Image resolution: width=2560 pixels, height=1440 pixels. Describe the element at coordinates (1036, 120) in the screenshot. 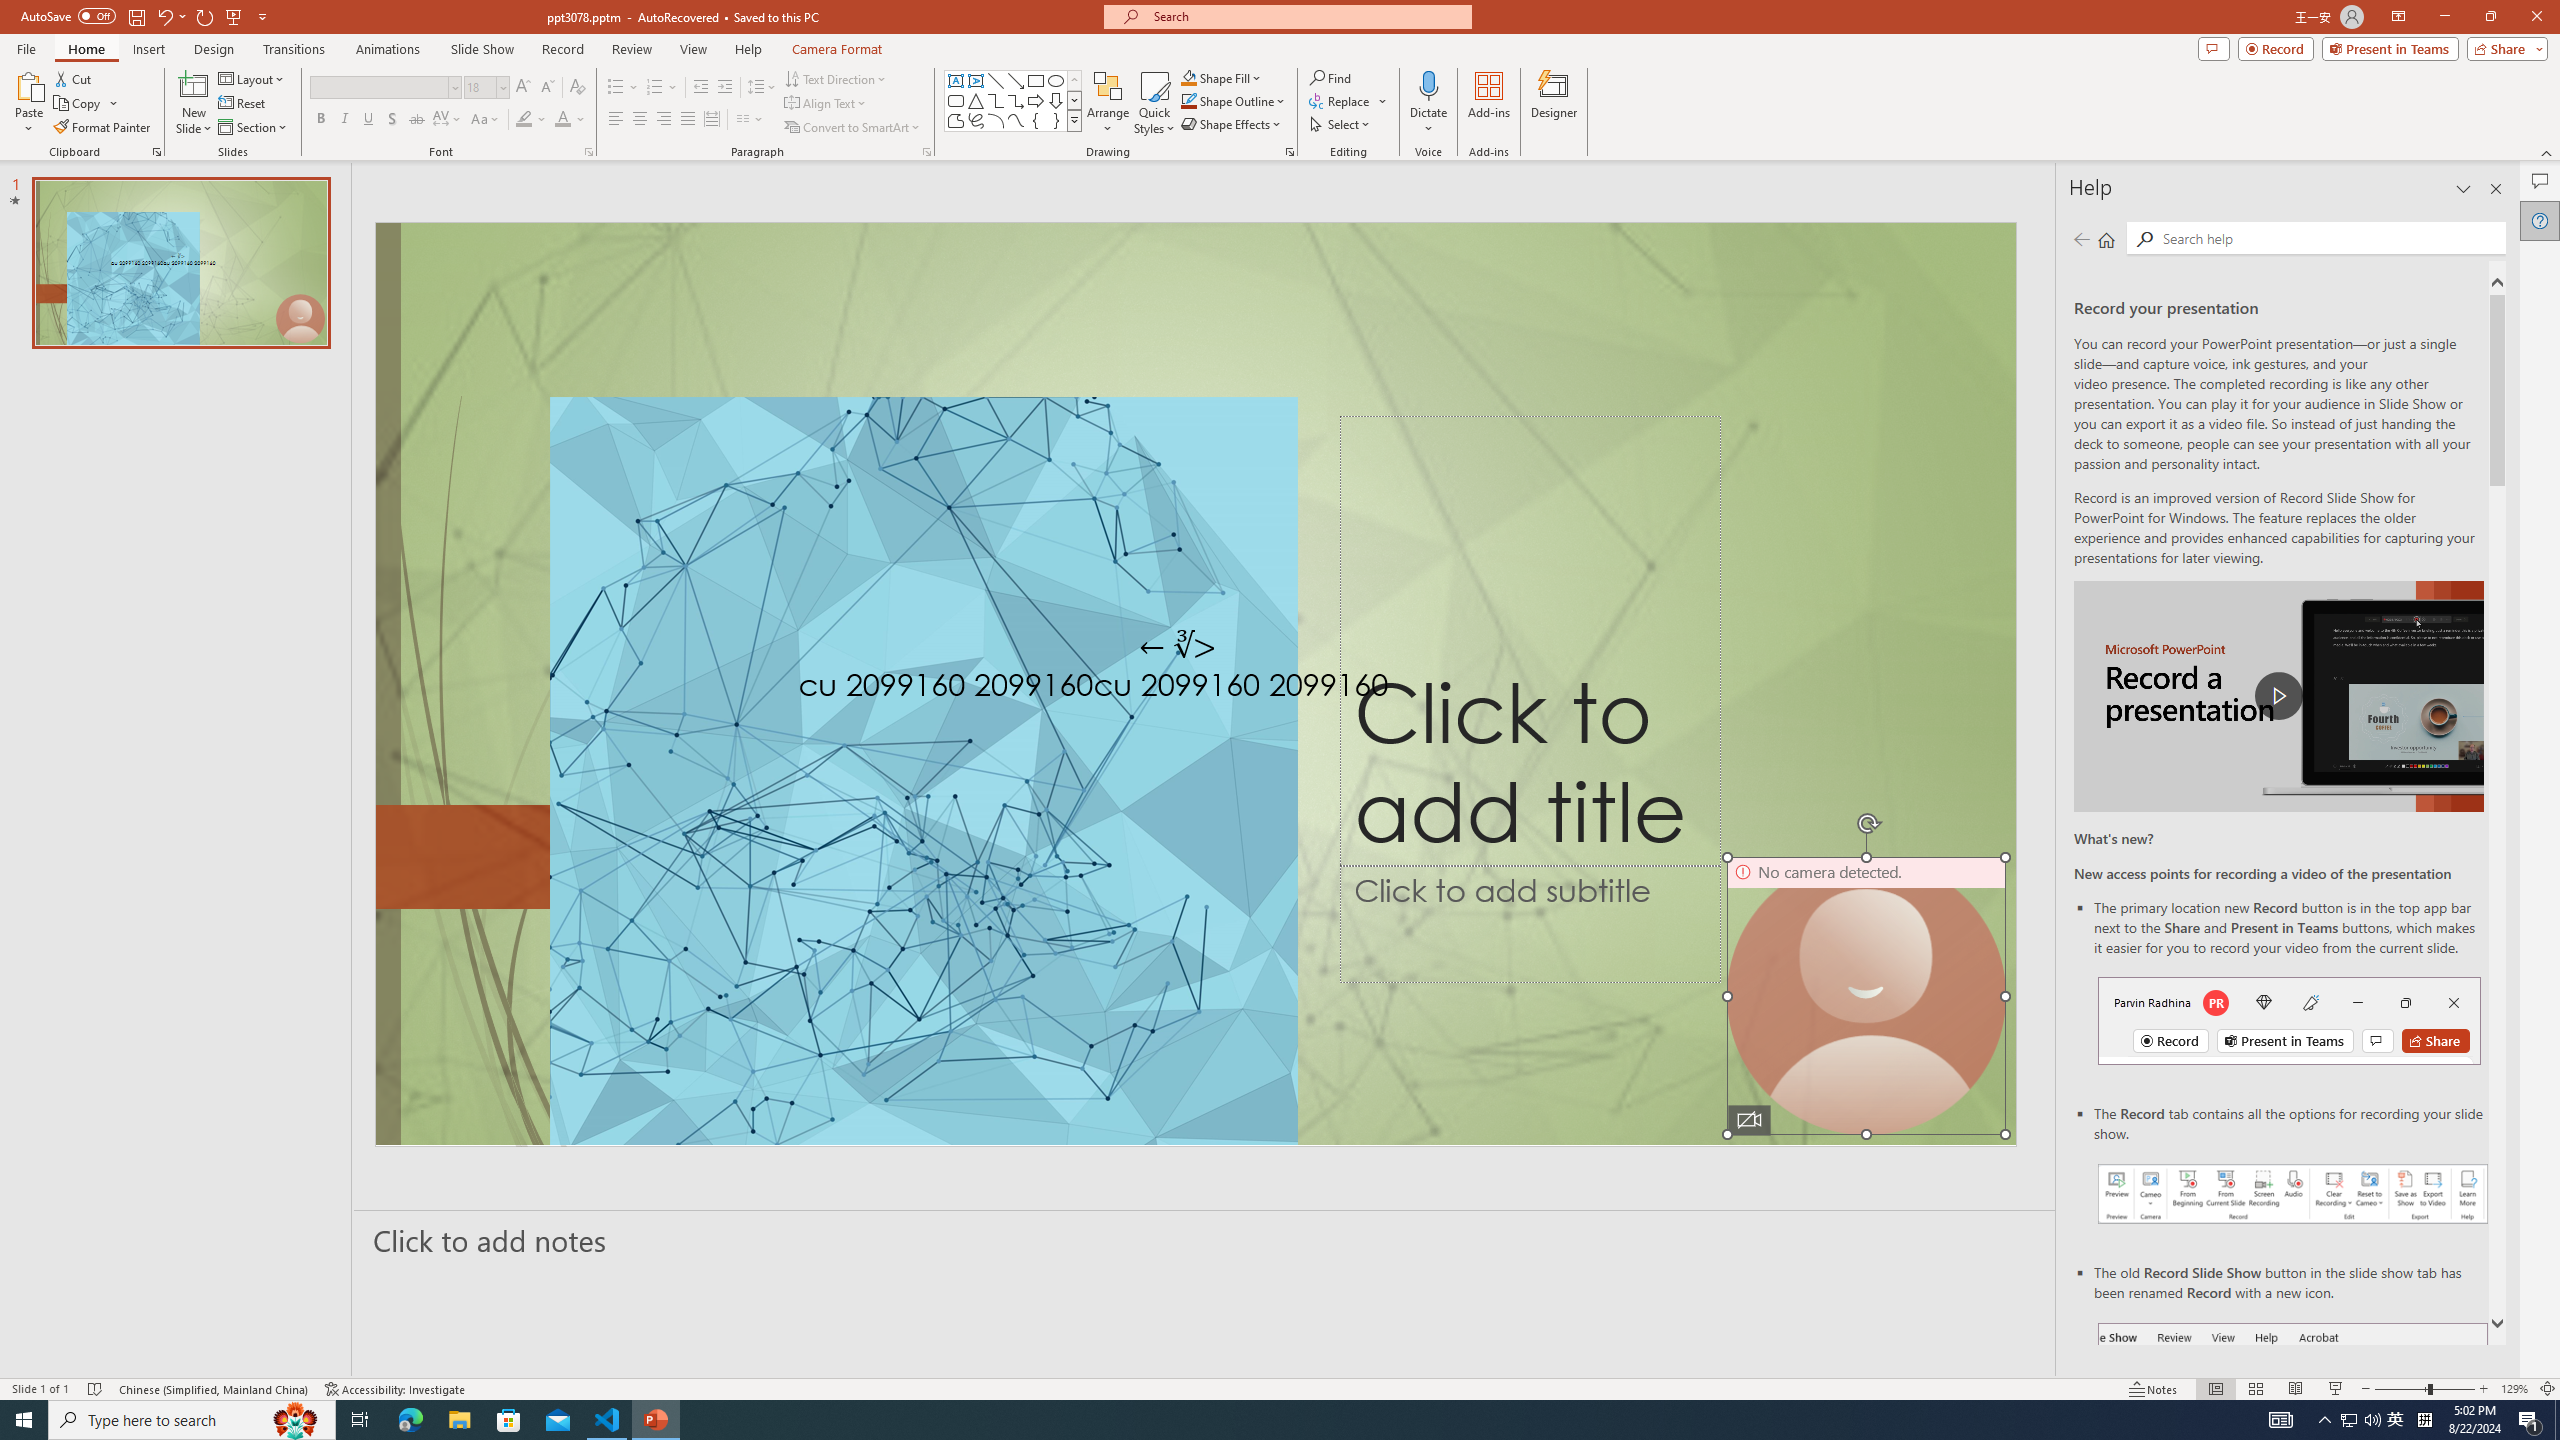

I see `Left Brace` at that location.